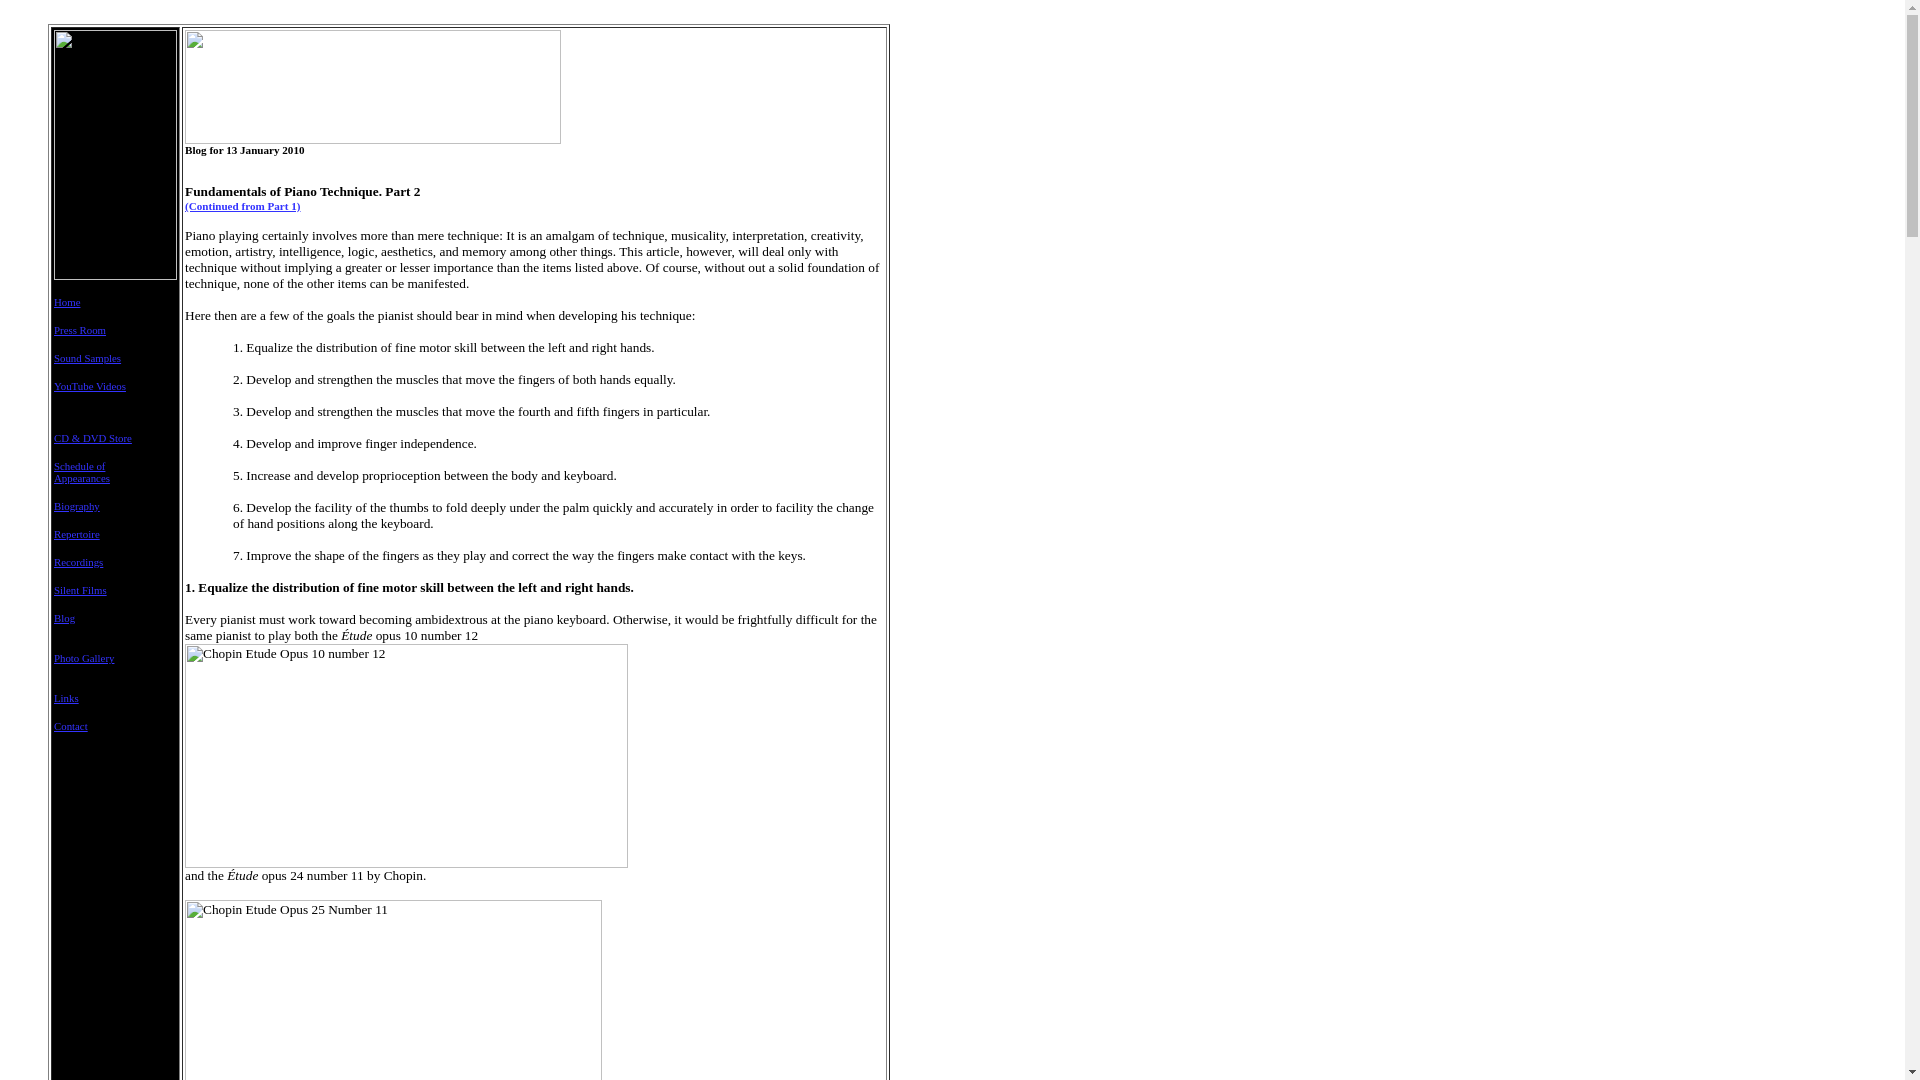  I want to click on Repertoire, so click(76, 534).